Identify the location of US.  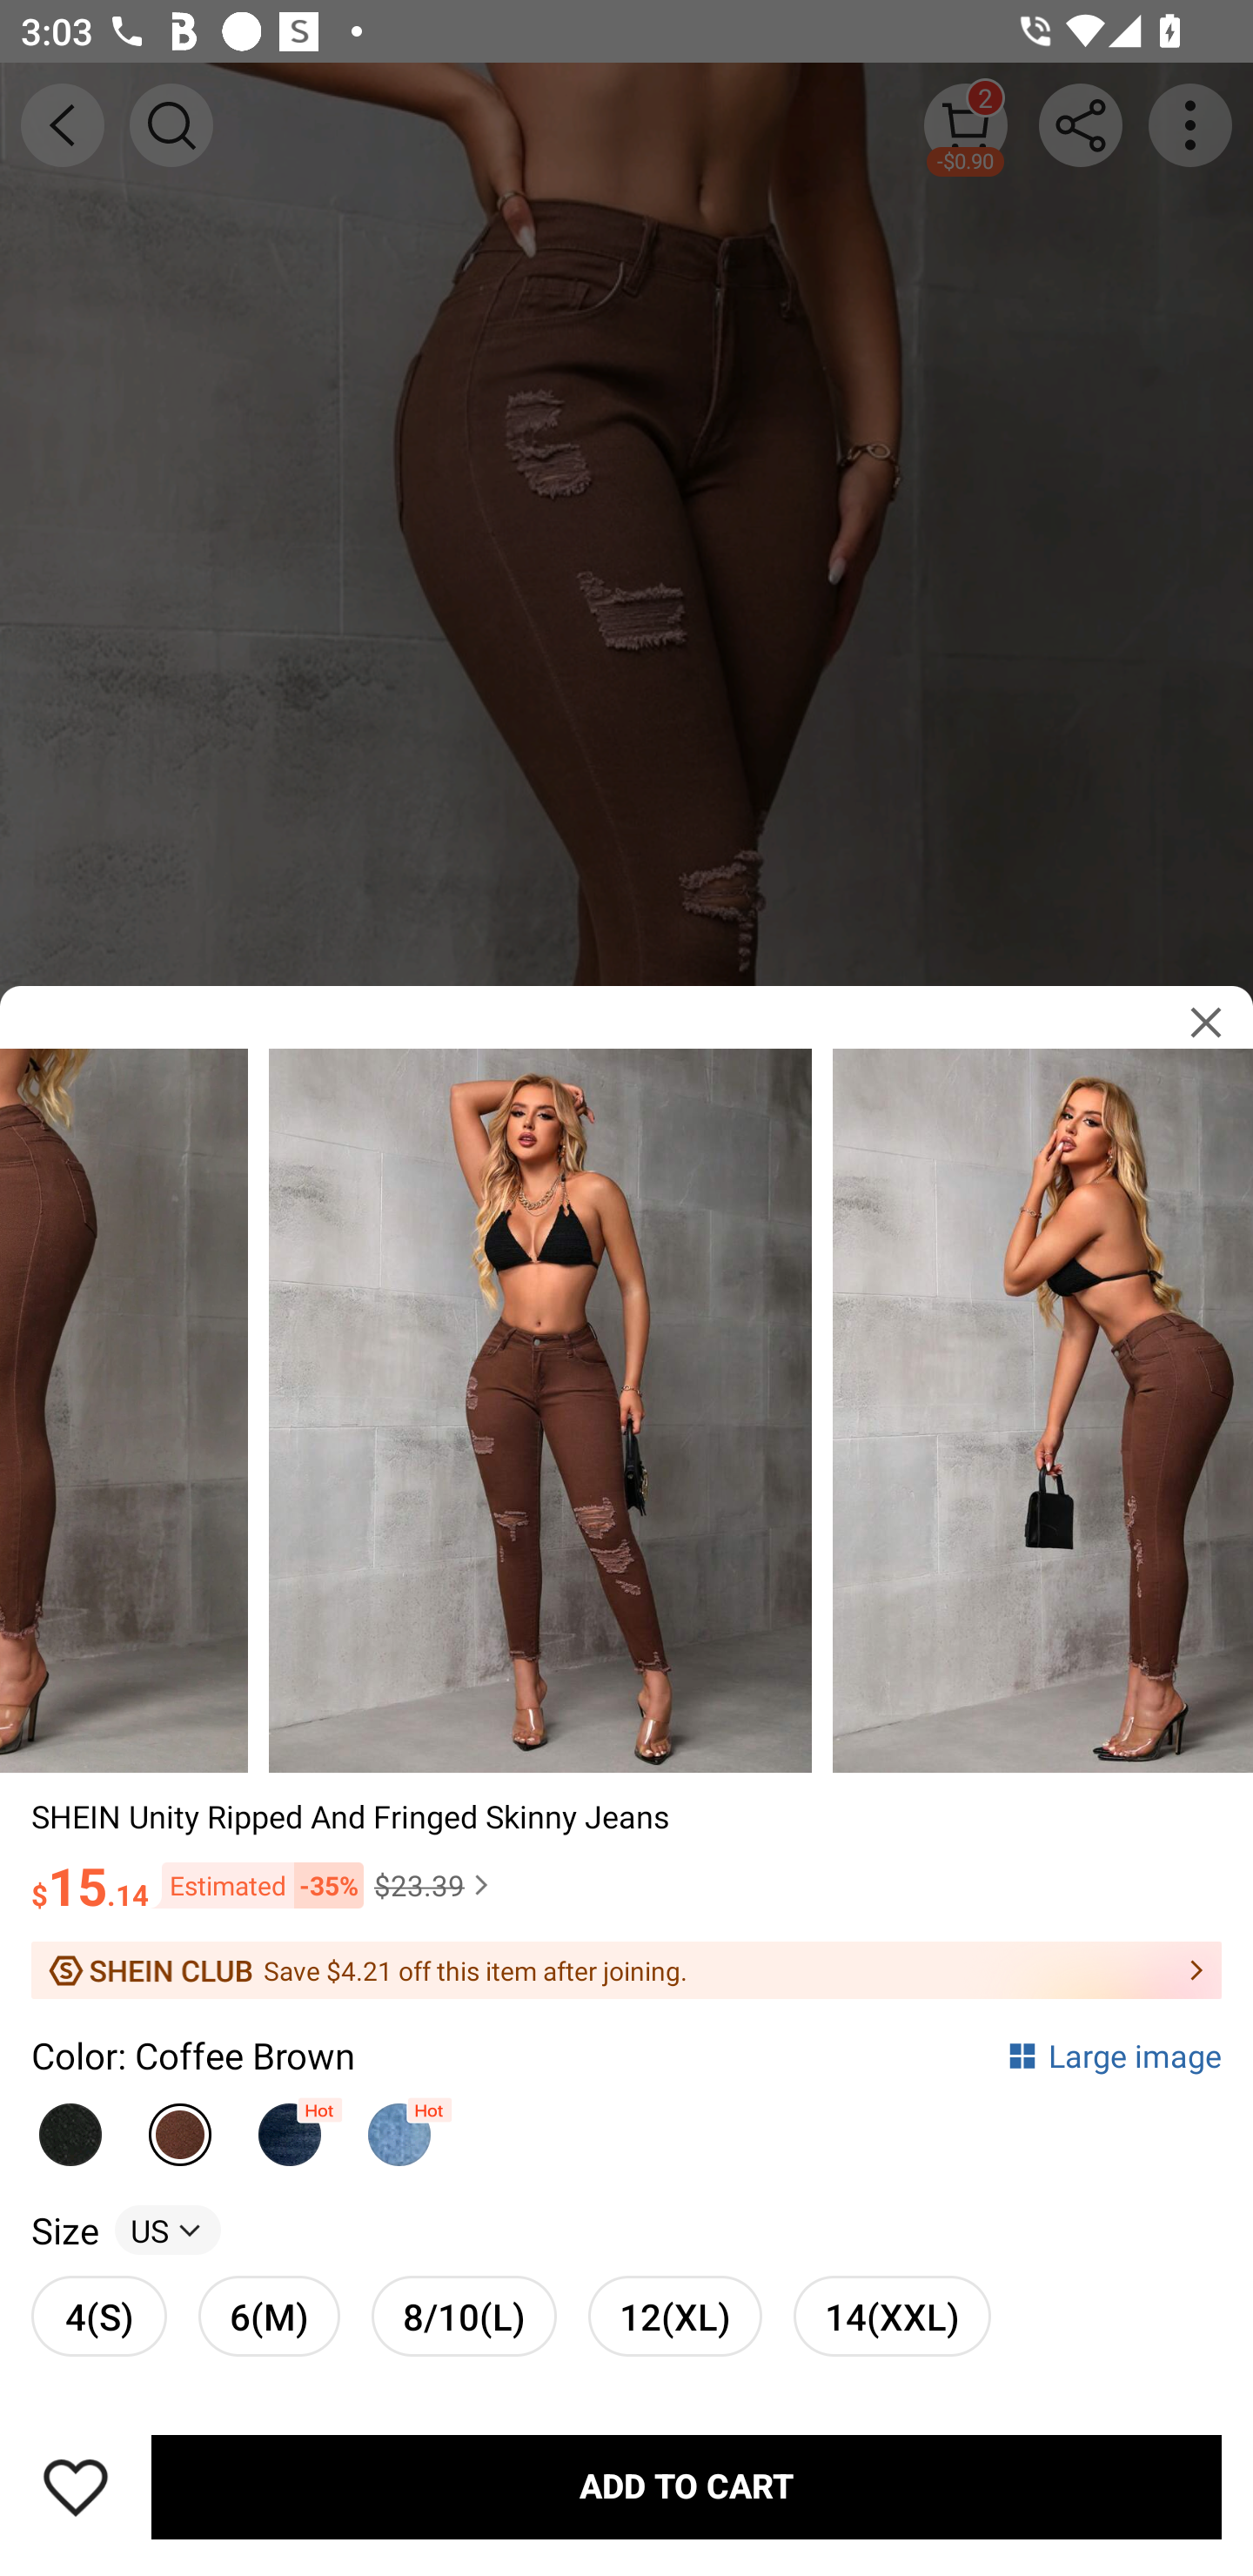
(167, 2230).